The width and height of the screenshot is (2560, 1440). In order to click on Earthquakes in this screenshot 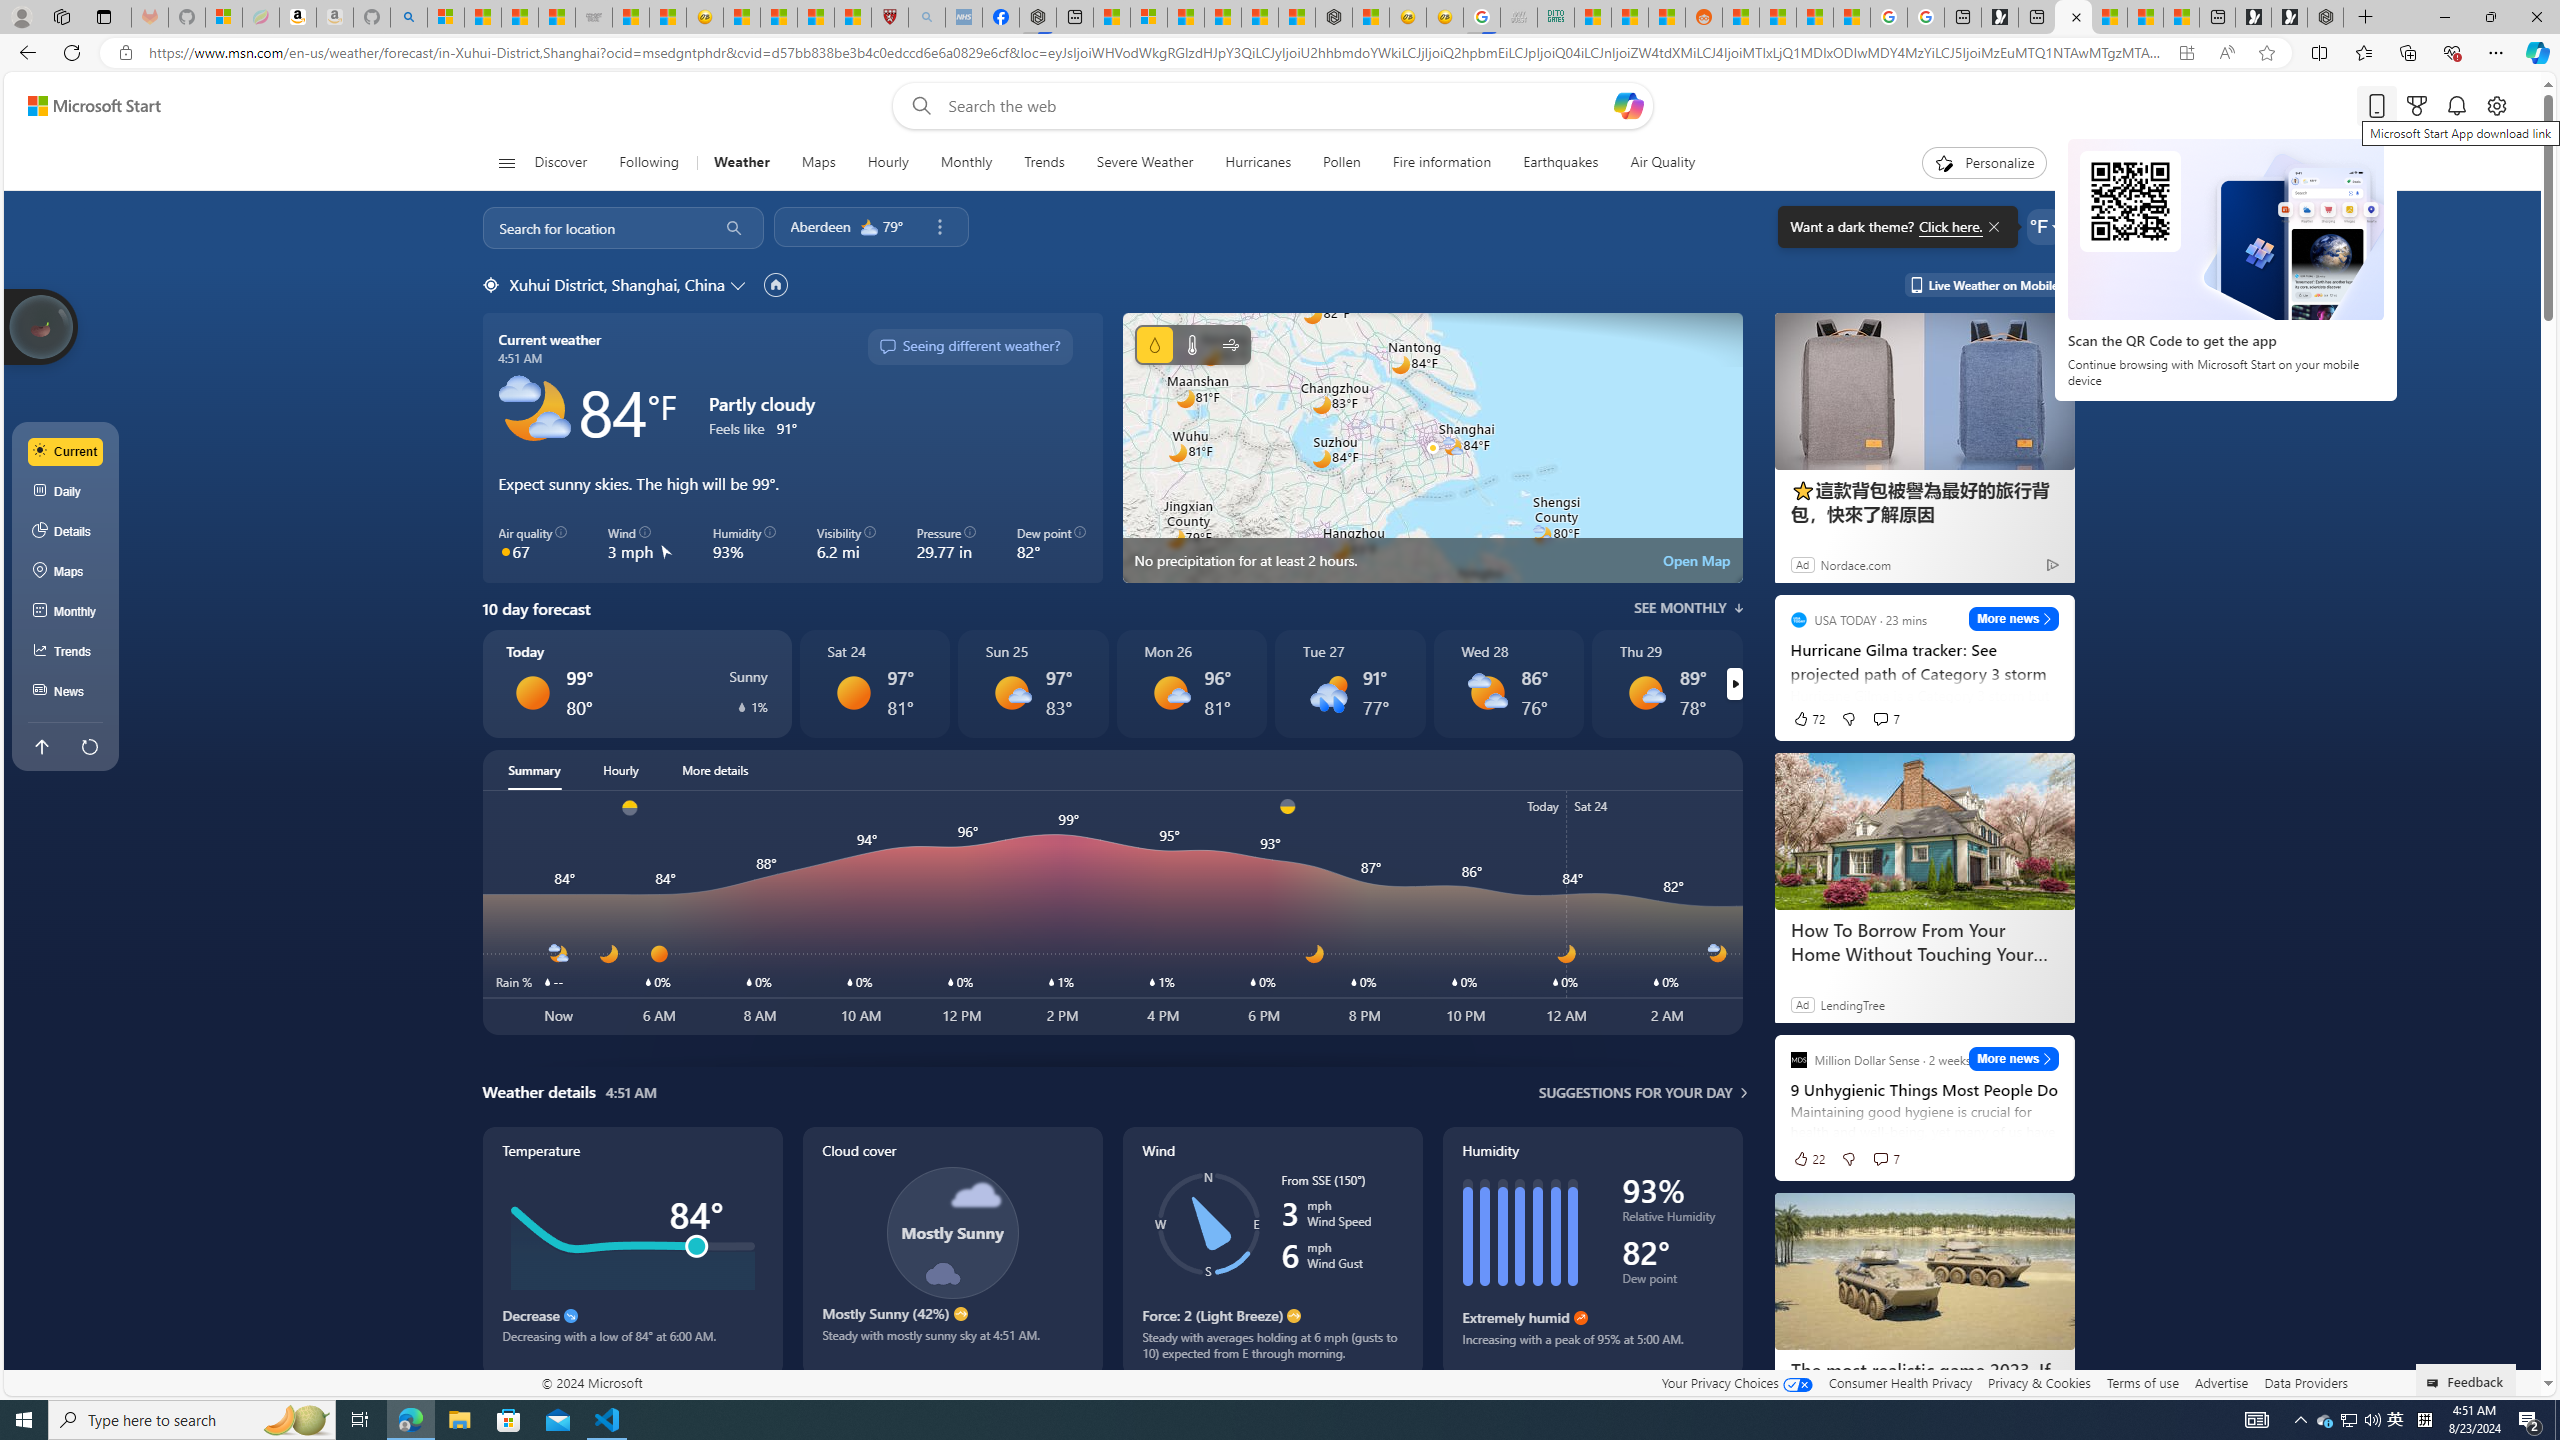, I will do `click(1562, 163)`.